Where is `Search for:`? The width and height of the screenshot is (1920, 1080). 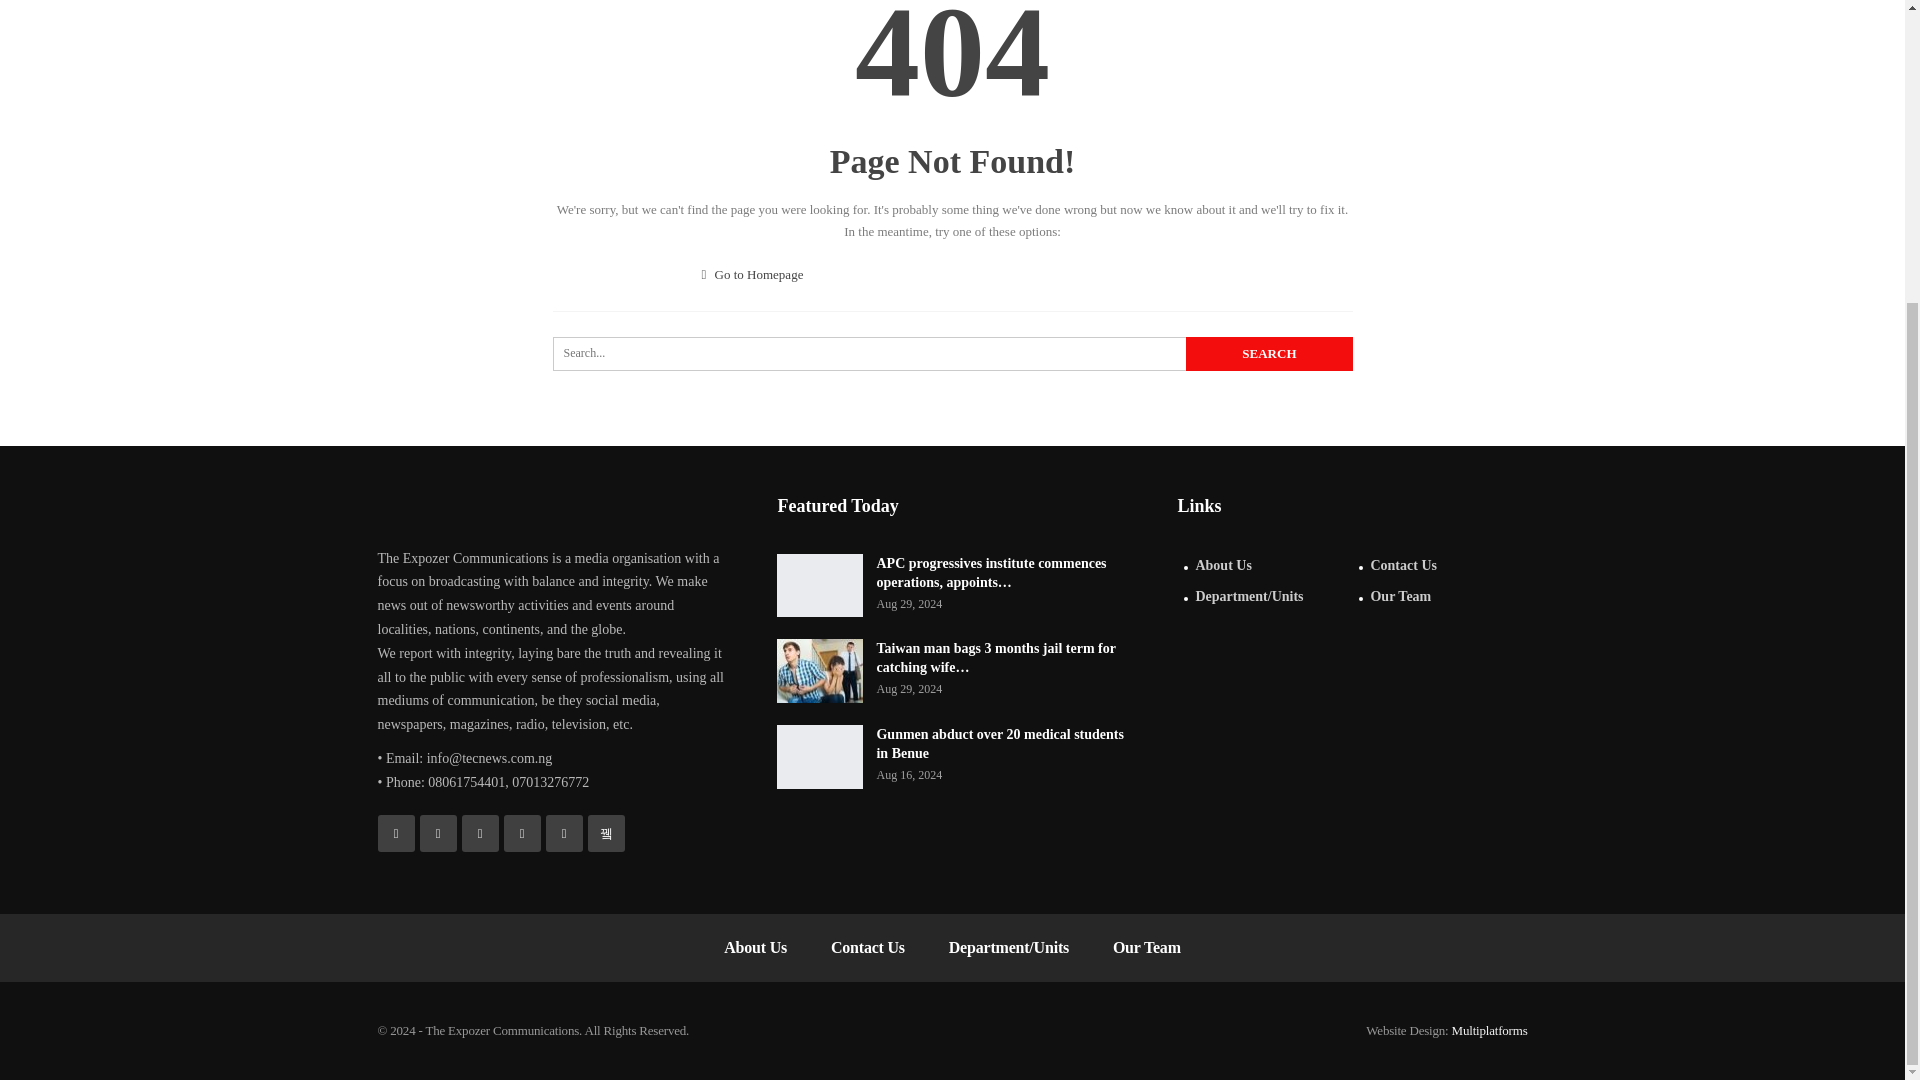
Search for: is located at coordinates (952, 354).